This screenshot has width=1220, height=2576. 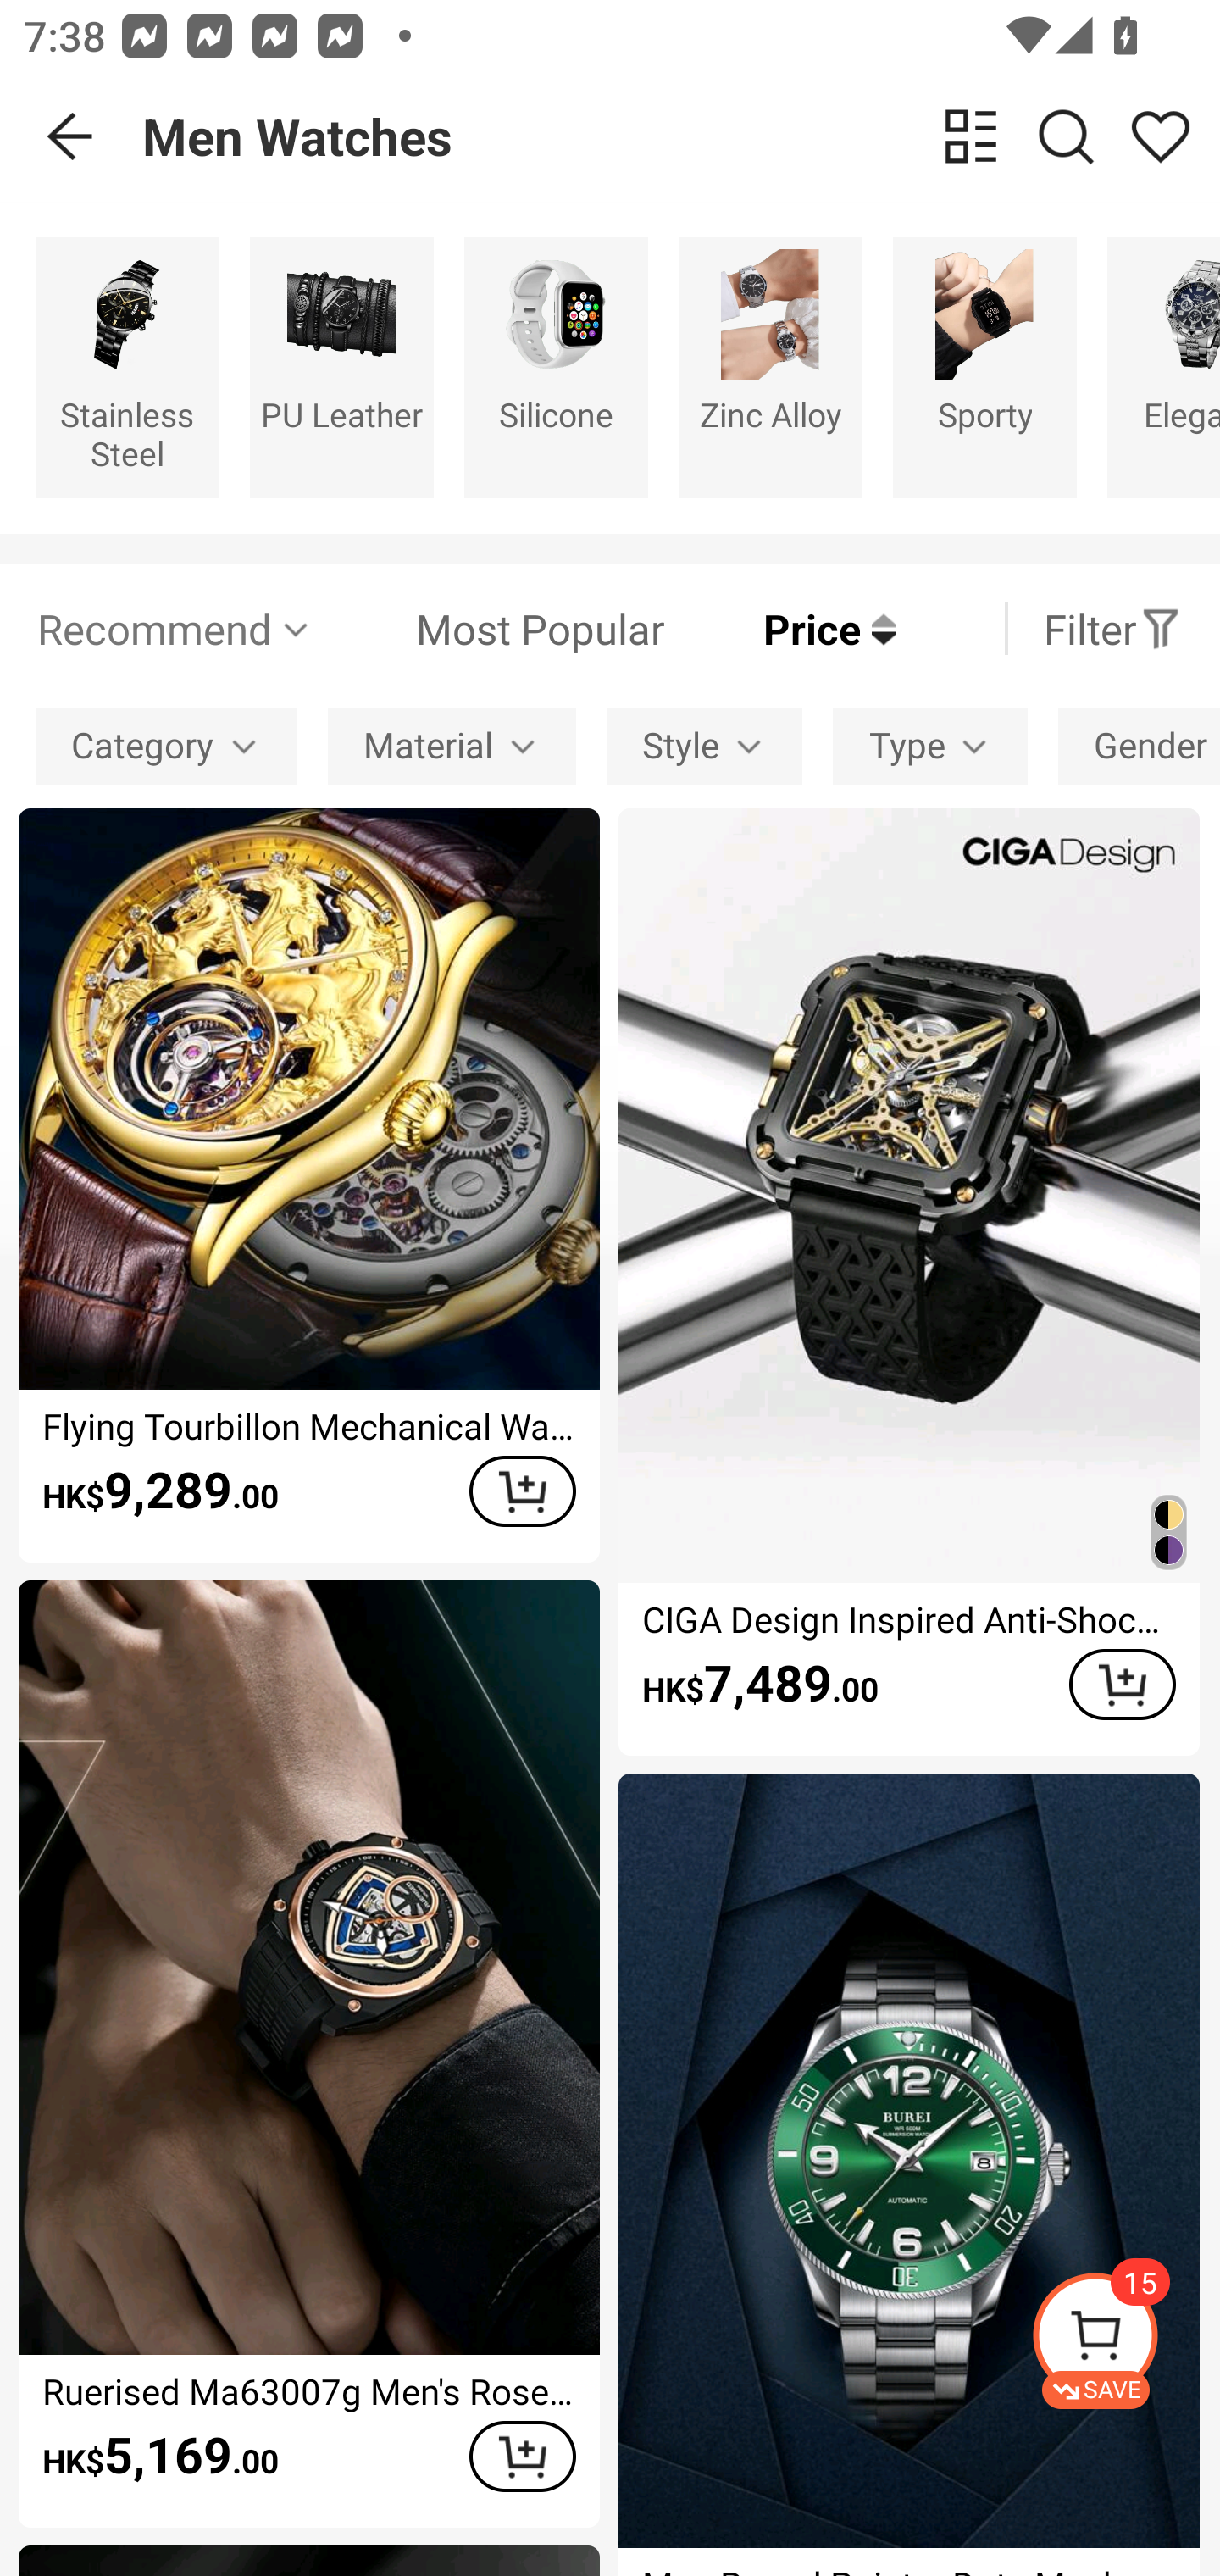 What do you see at coordinates (681, 136) in the screenshot?
I see `Men Watches change view Search Share` at bounding box center [681, 136].